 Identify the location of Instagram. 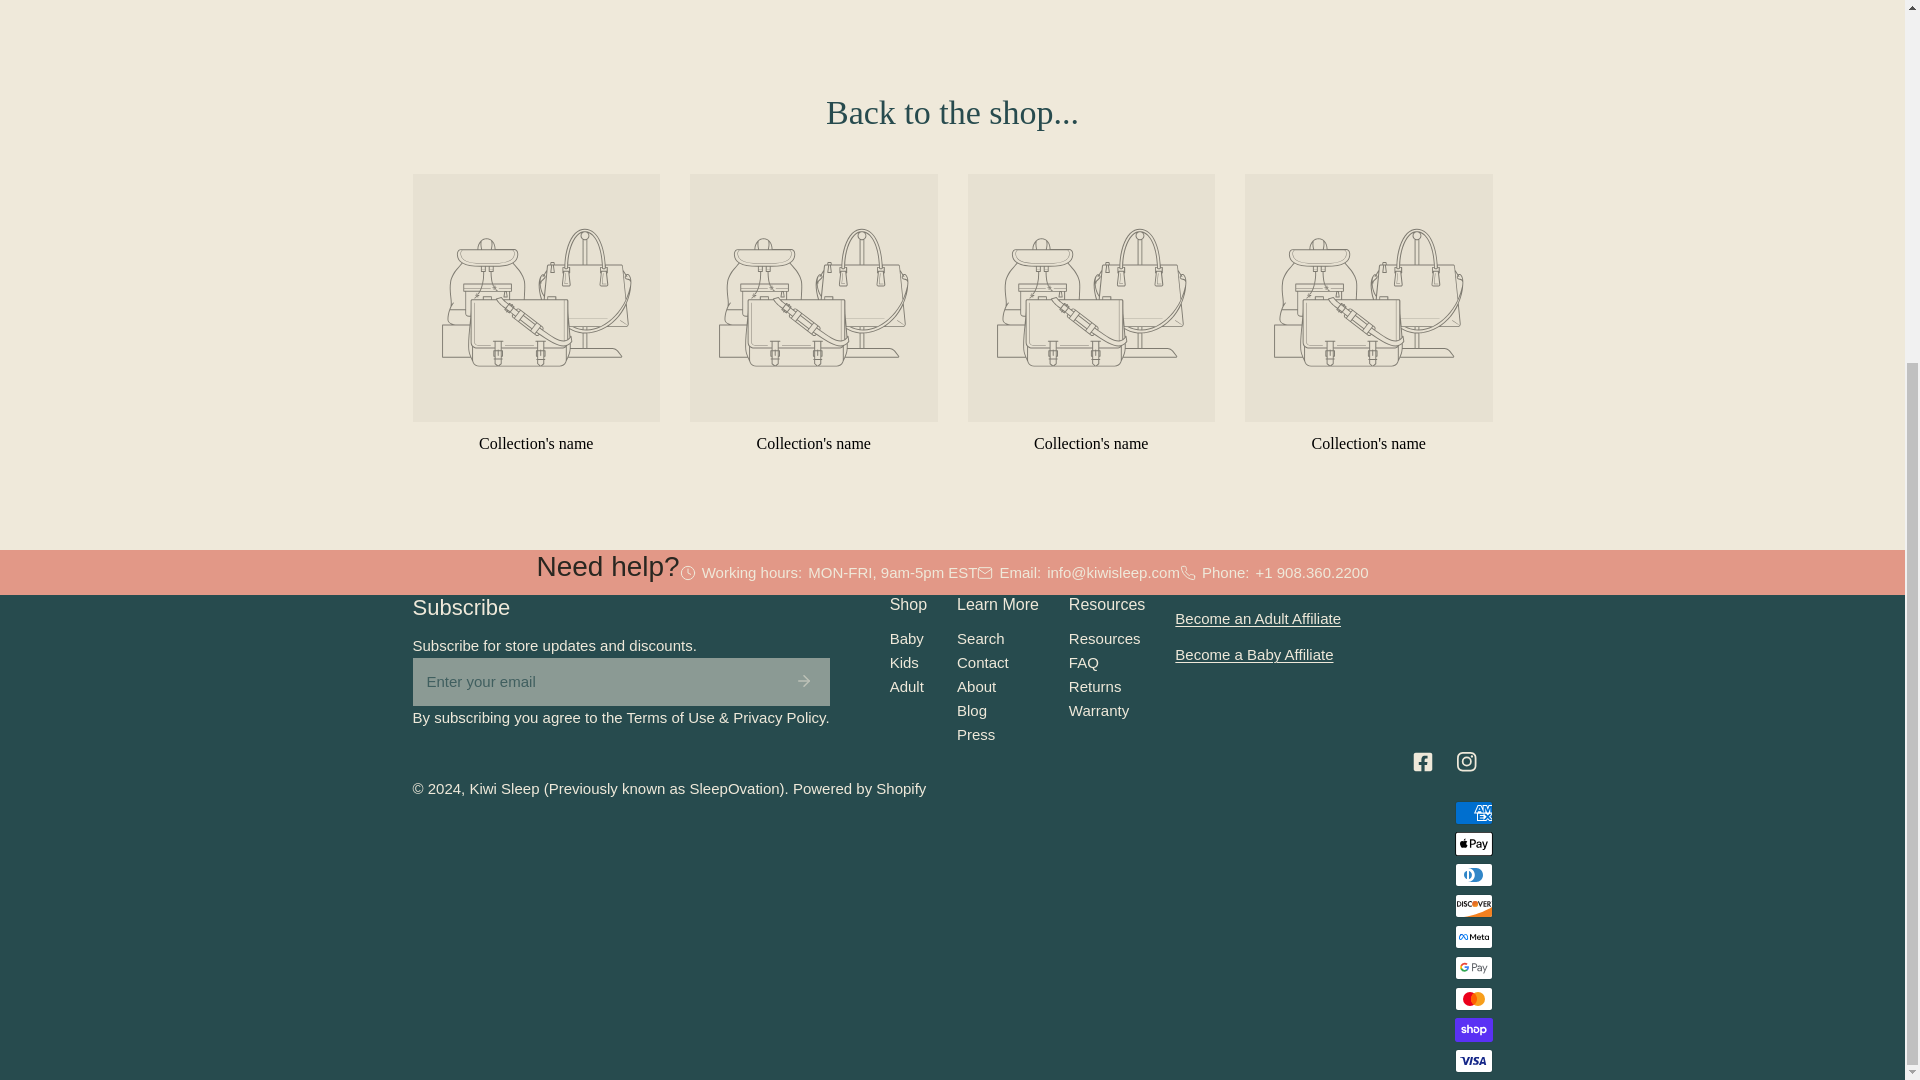
(1469, 762).